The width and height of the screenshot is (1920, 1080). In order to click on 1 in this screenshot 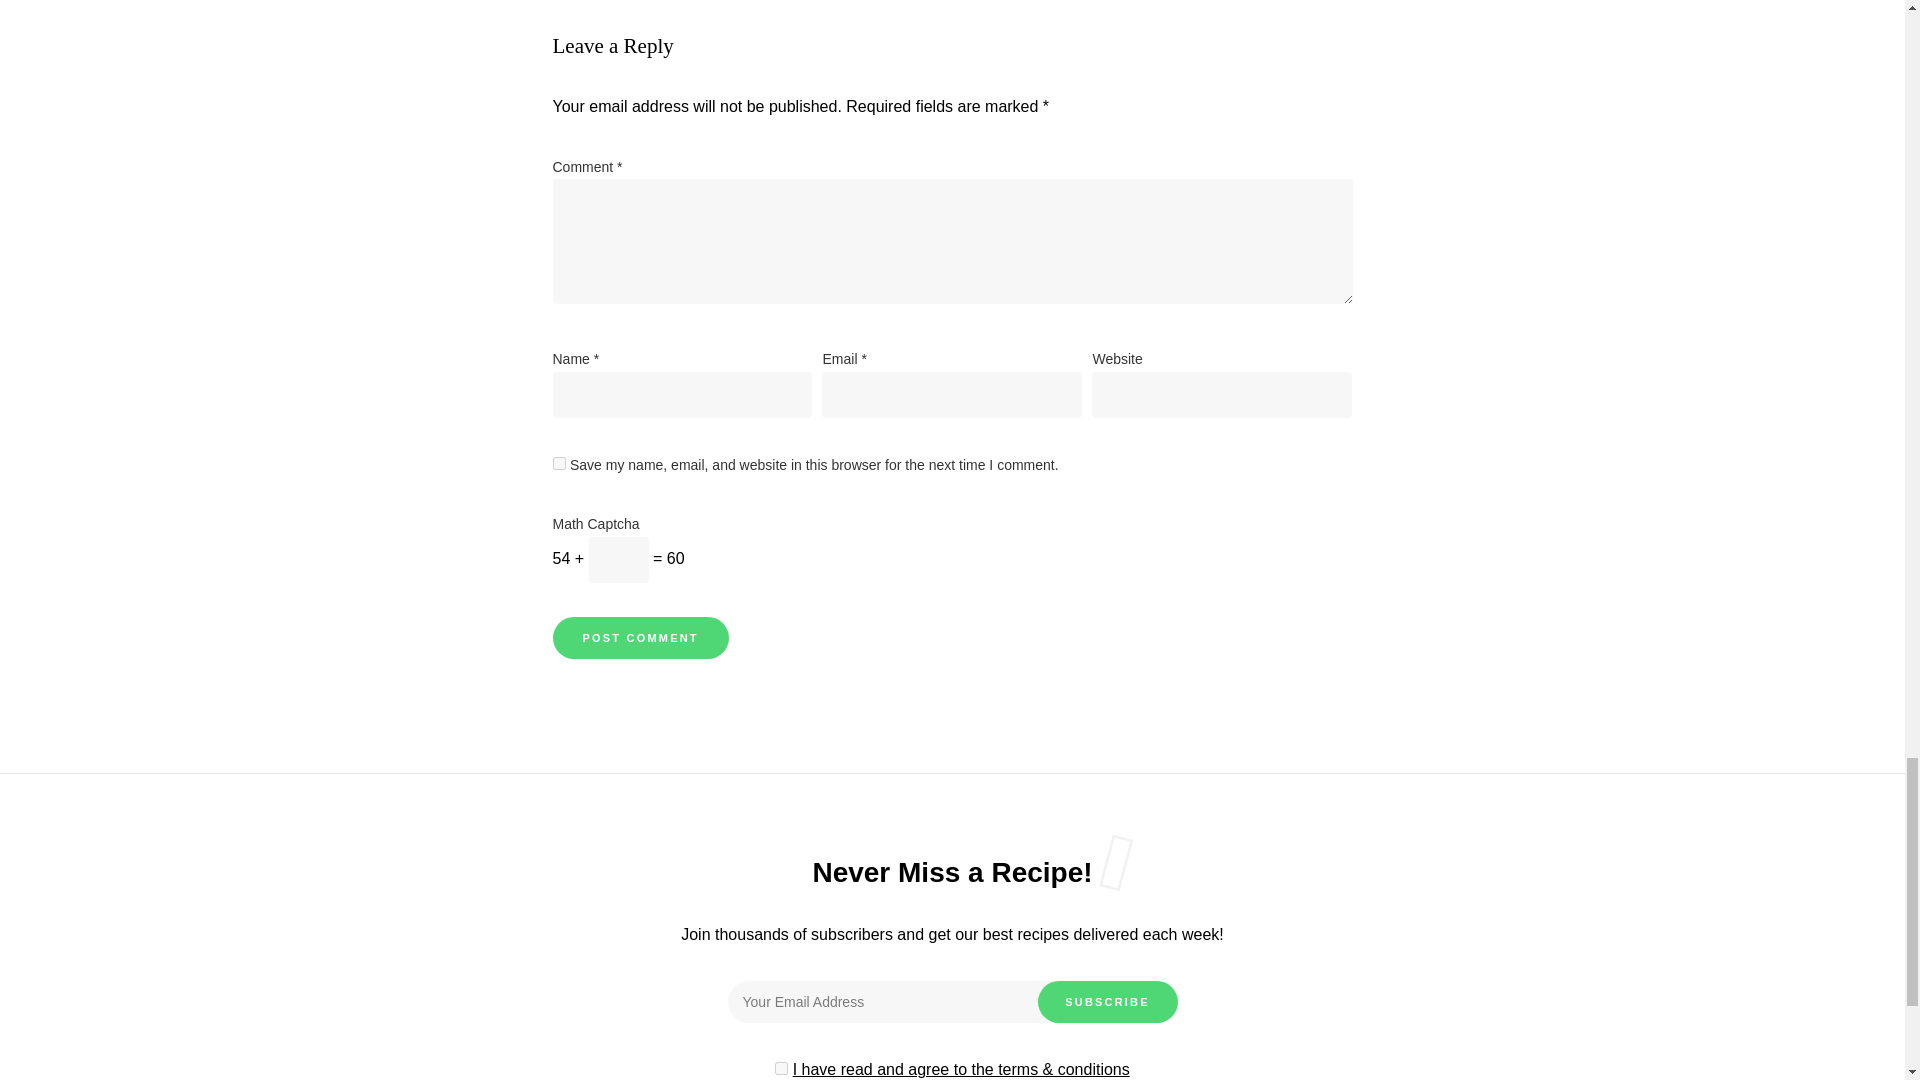, I will do `click(781, 1068)`.